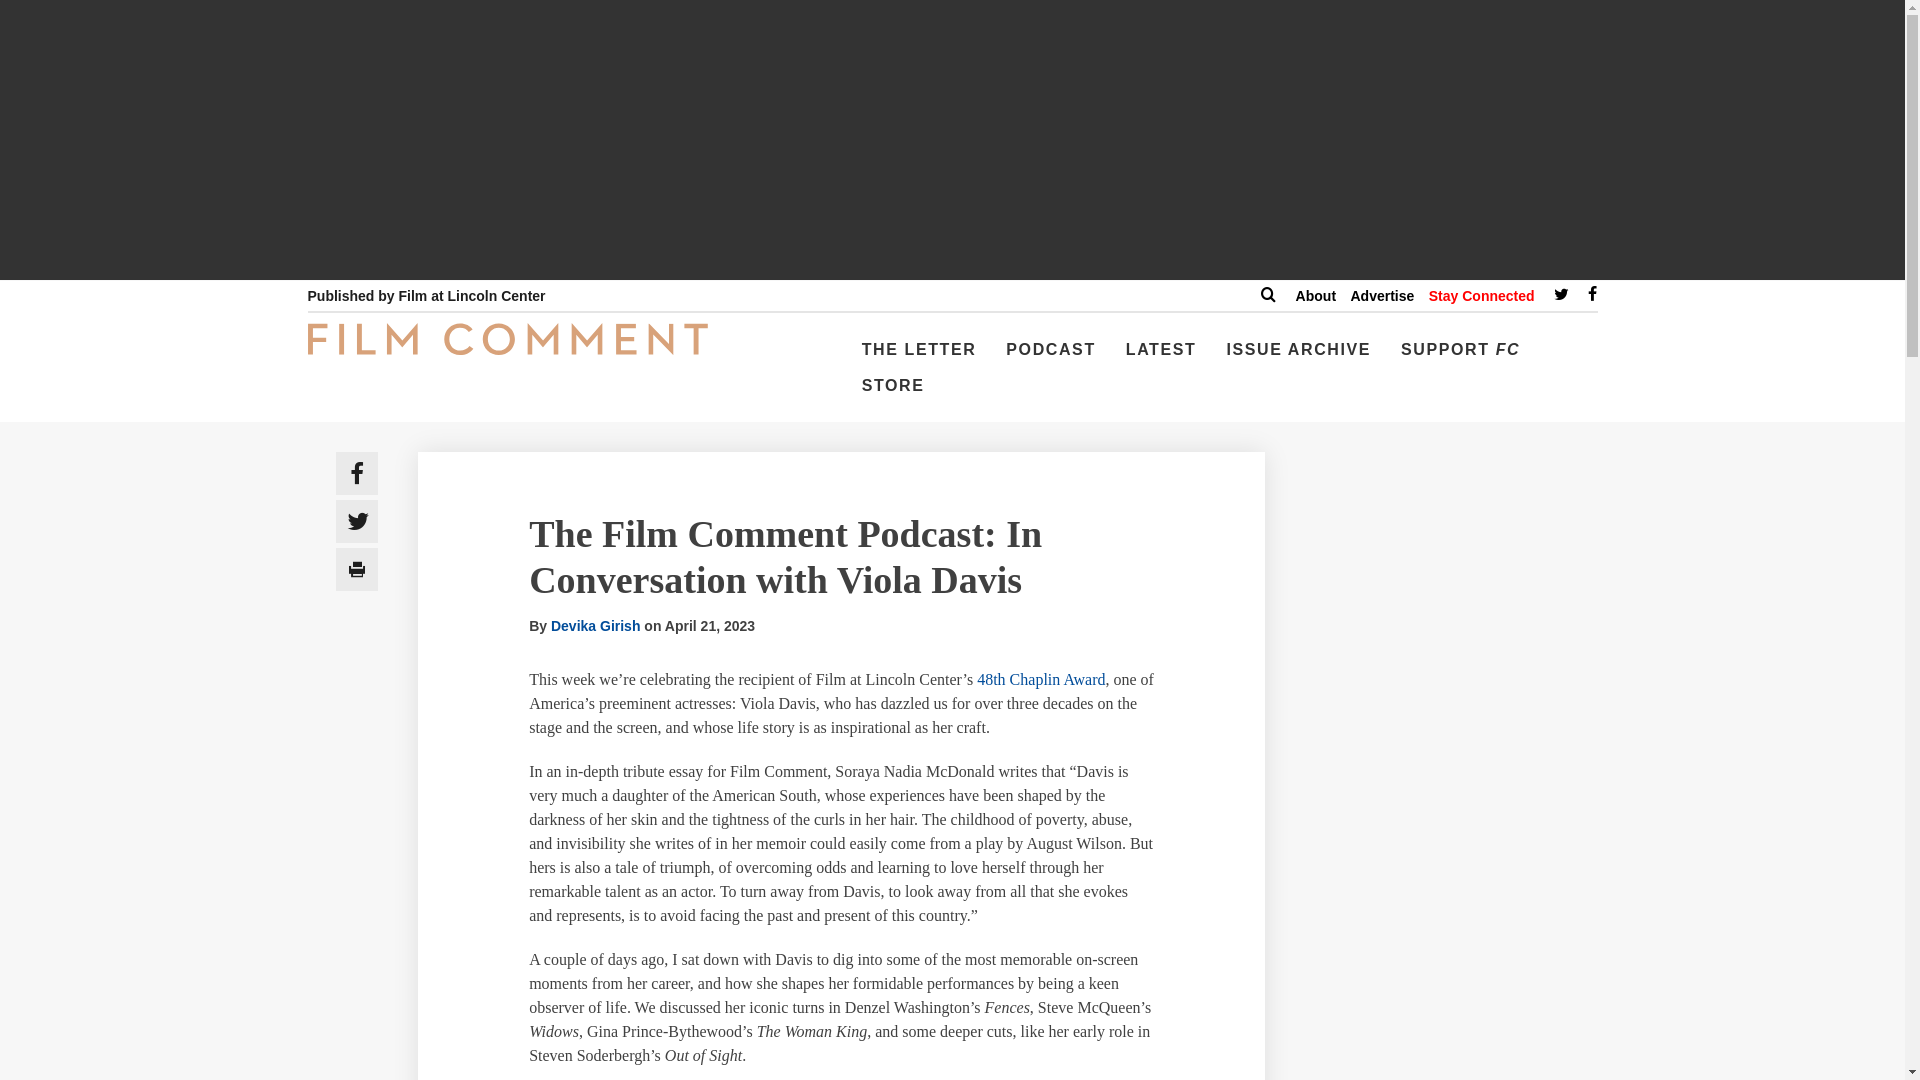  What do you see at coordinates (894, 393) in the screenshot?
I see `STORE` at bounding box center [894, 393].